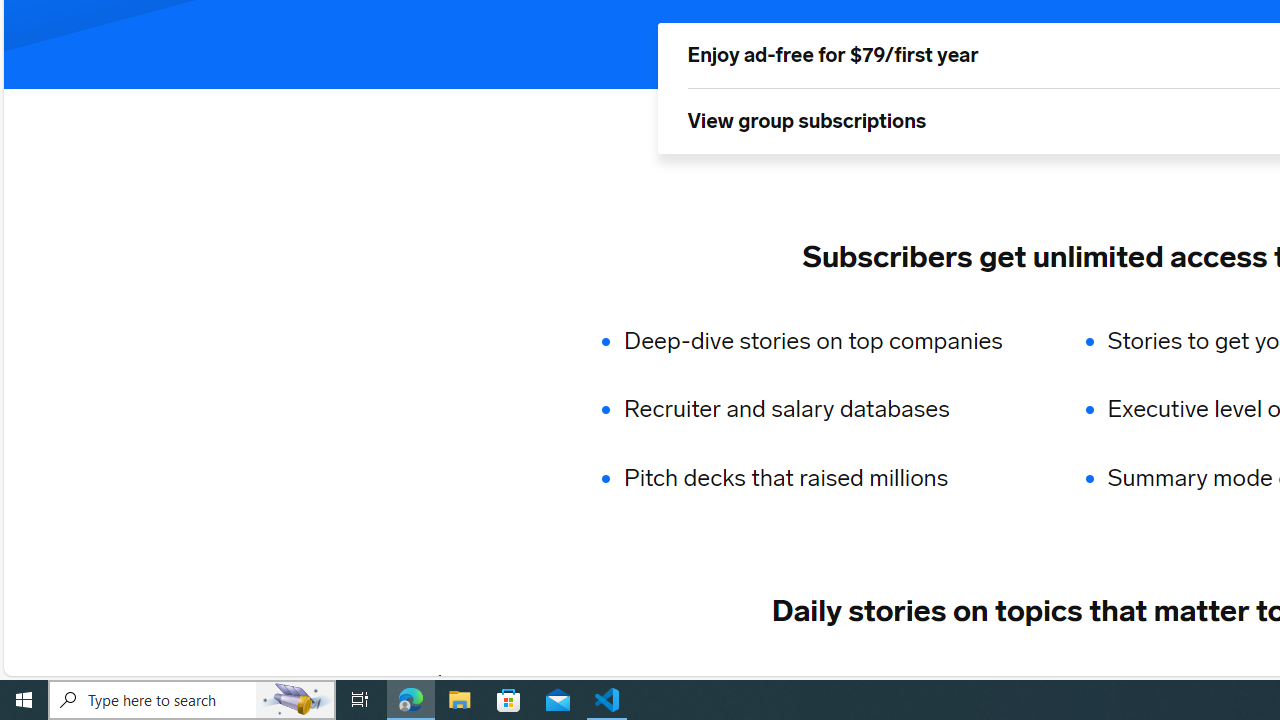 This screenshot has height=720, width=1280. Describe the element at coordinates (492, 681) in the screenshot. I see `TECH` at that location.